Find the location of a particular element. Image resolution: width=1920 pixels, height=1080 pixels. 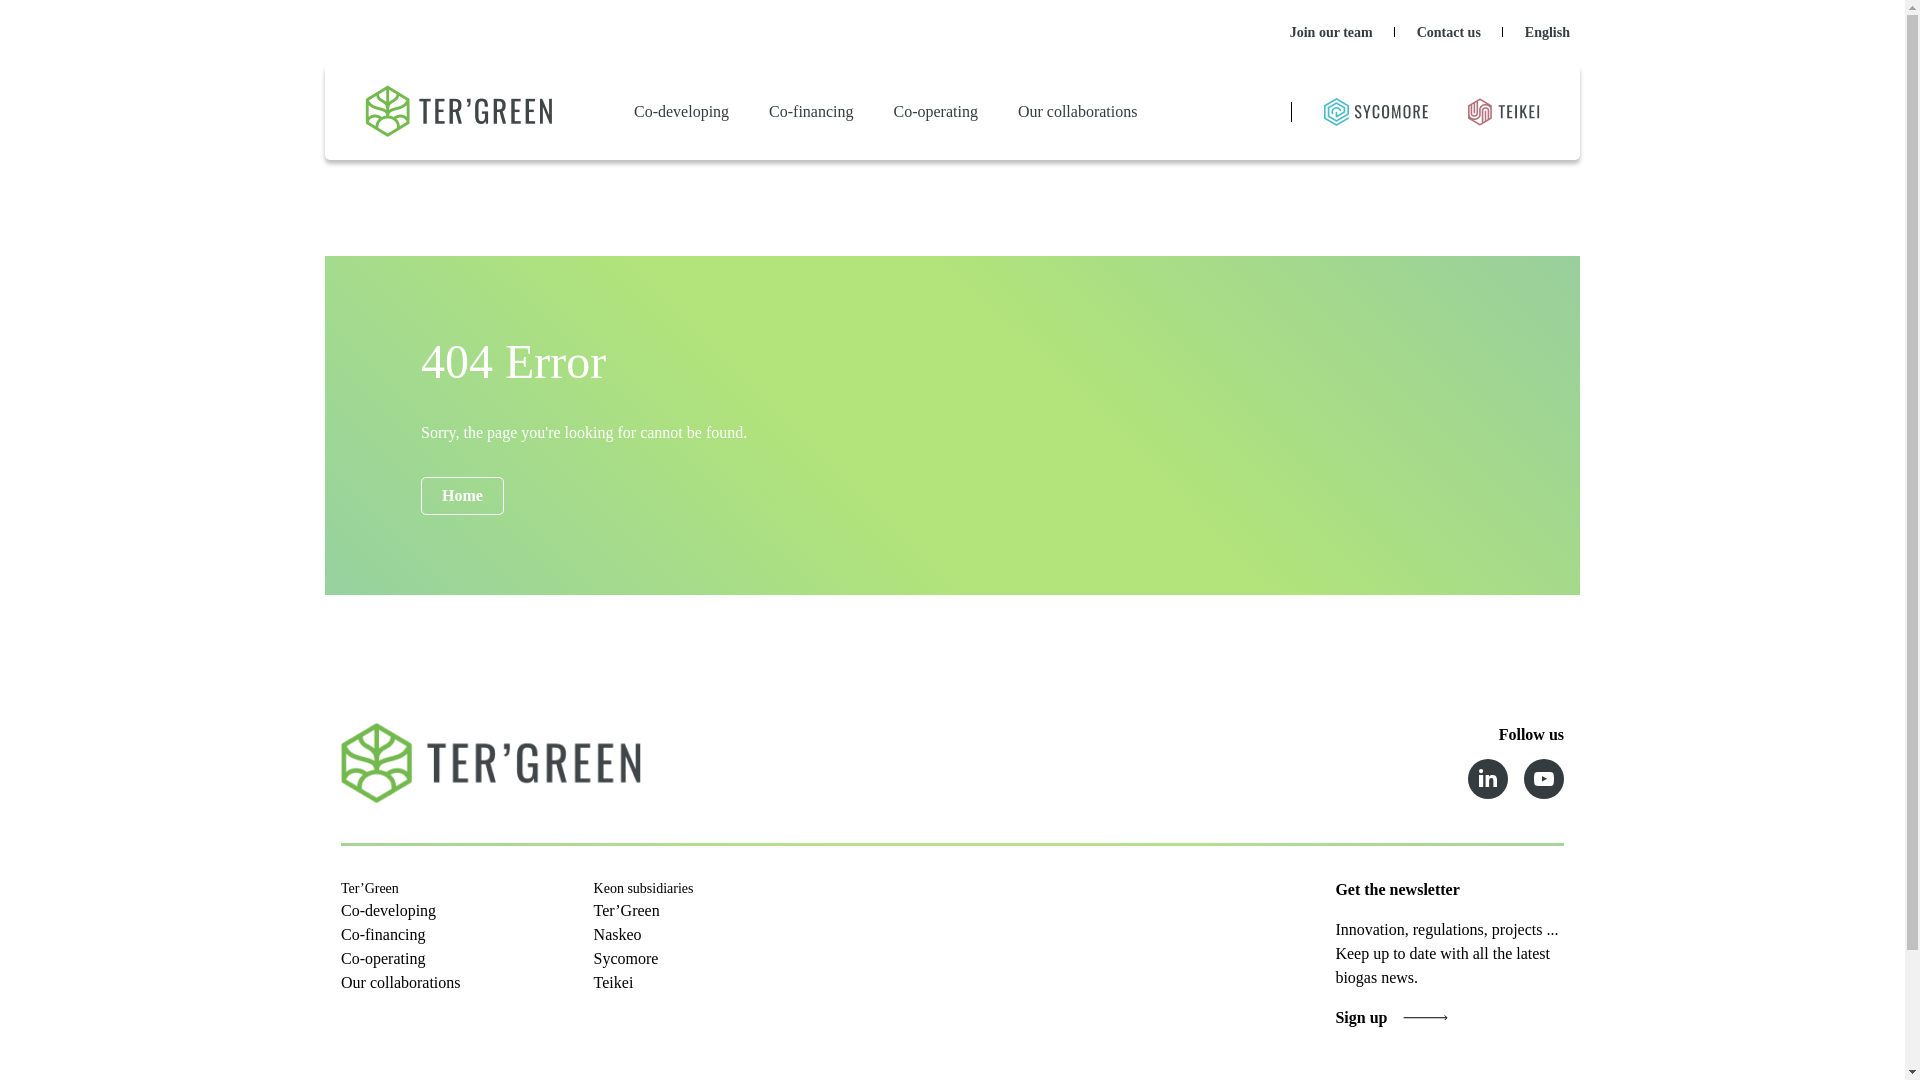

Co-developing is located at coordinates (682, 111).